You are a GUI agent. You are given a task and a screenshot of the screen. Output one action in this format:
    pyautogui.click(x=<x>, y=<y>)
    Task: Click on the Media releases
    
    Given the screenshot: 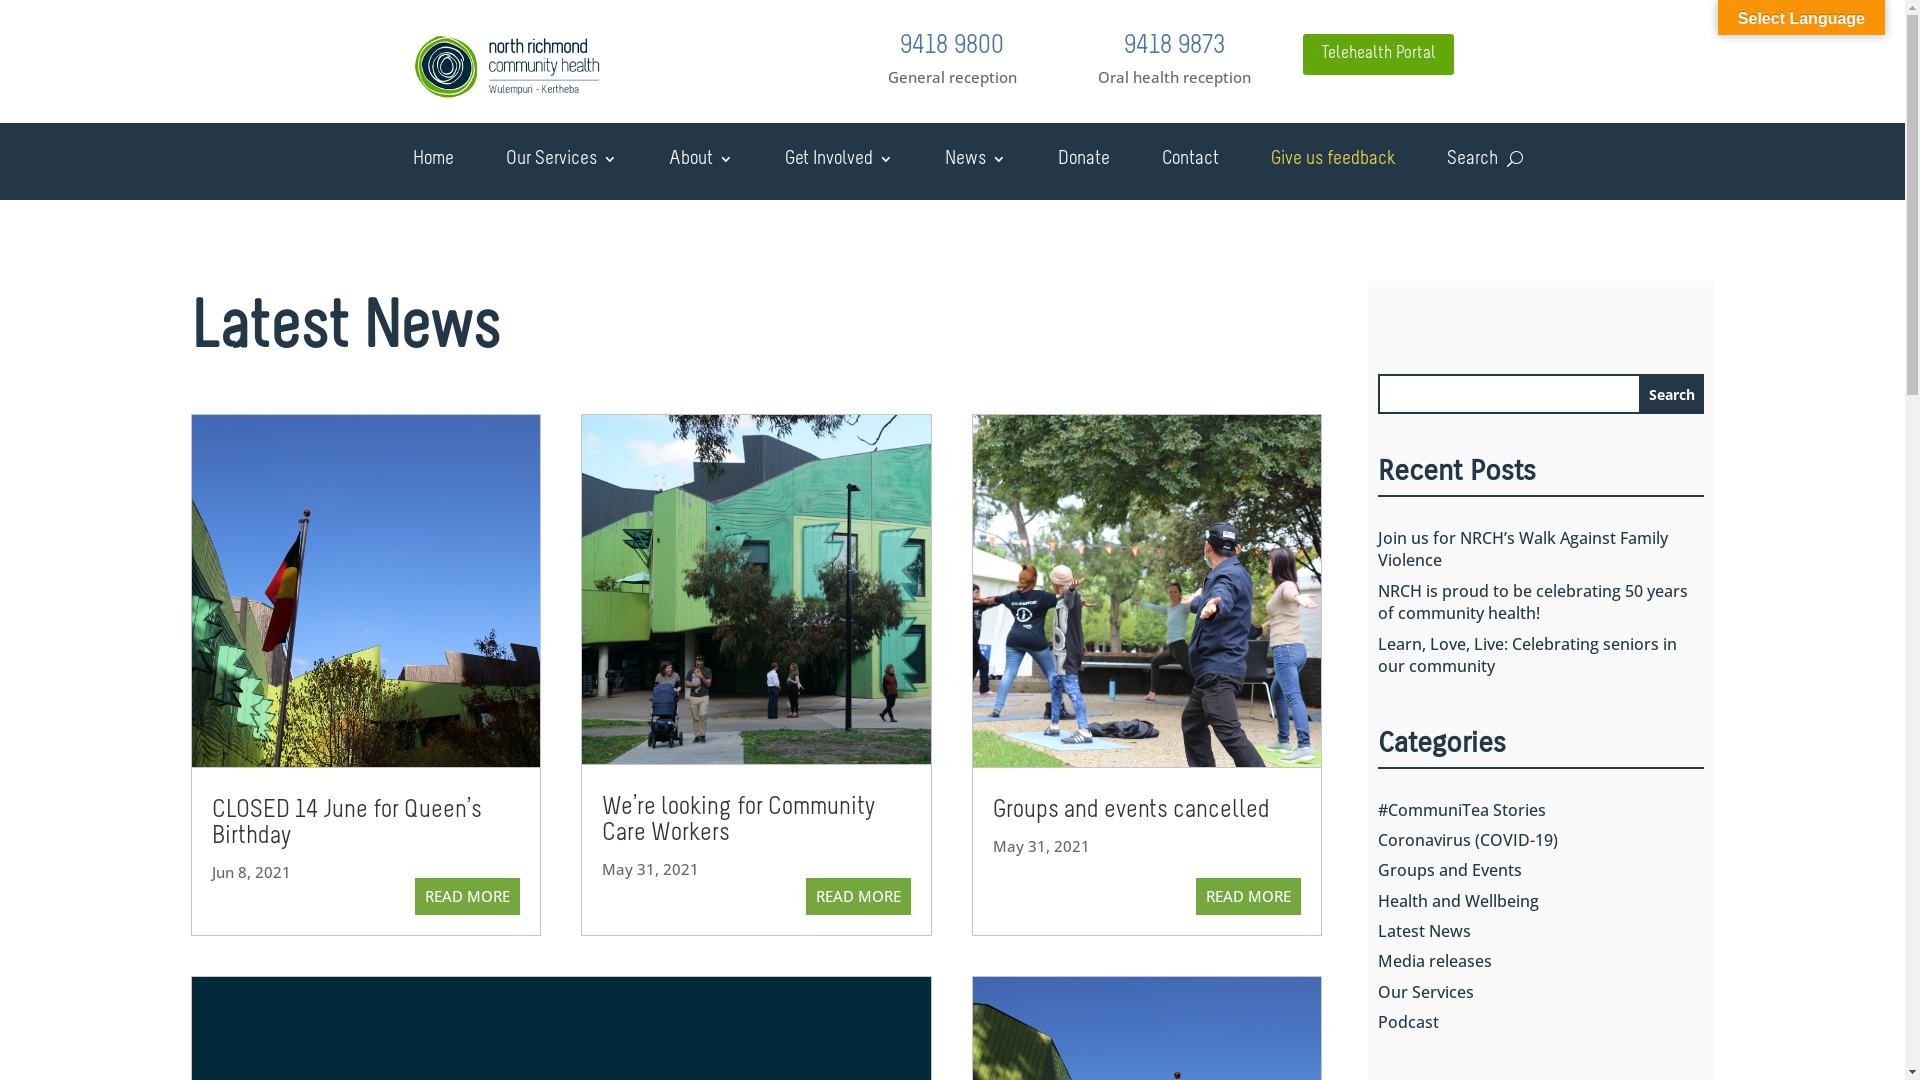 What is the action you would take?
    pyautogui.click(x=1435, y=961)
    